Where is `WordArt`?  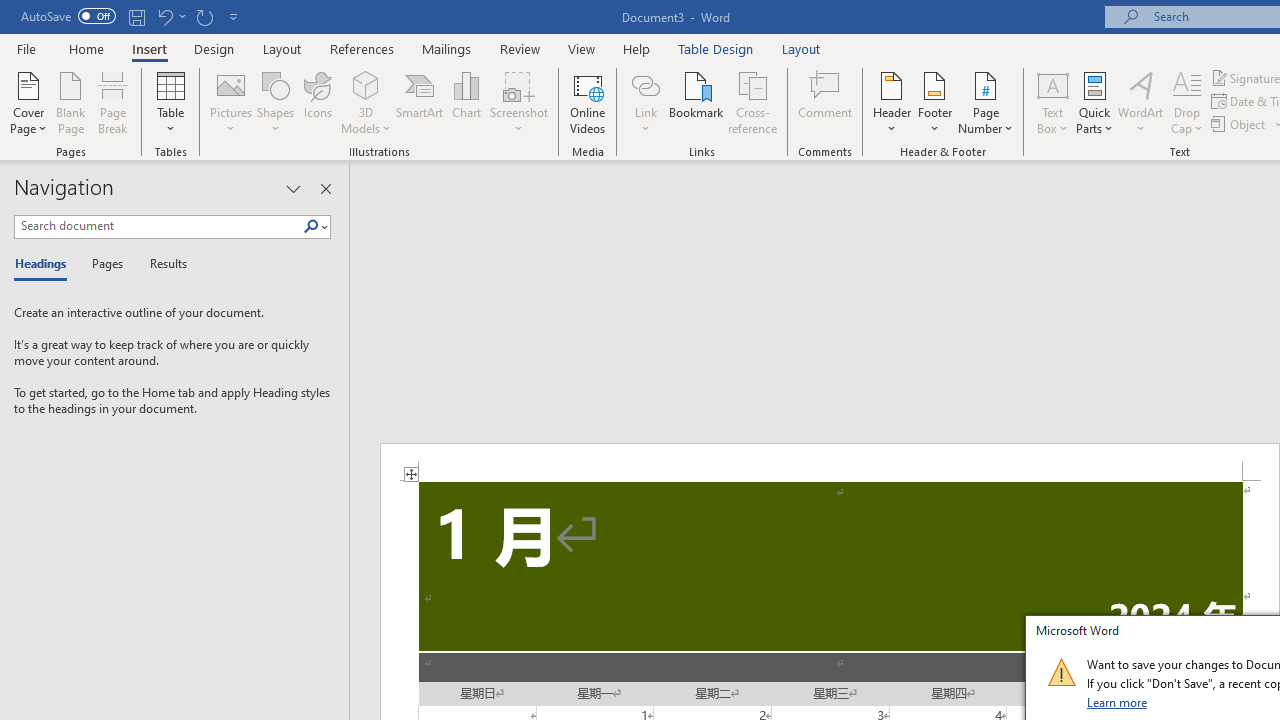 WordArt is located at coordinates (1141, 102).